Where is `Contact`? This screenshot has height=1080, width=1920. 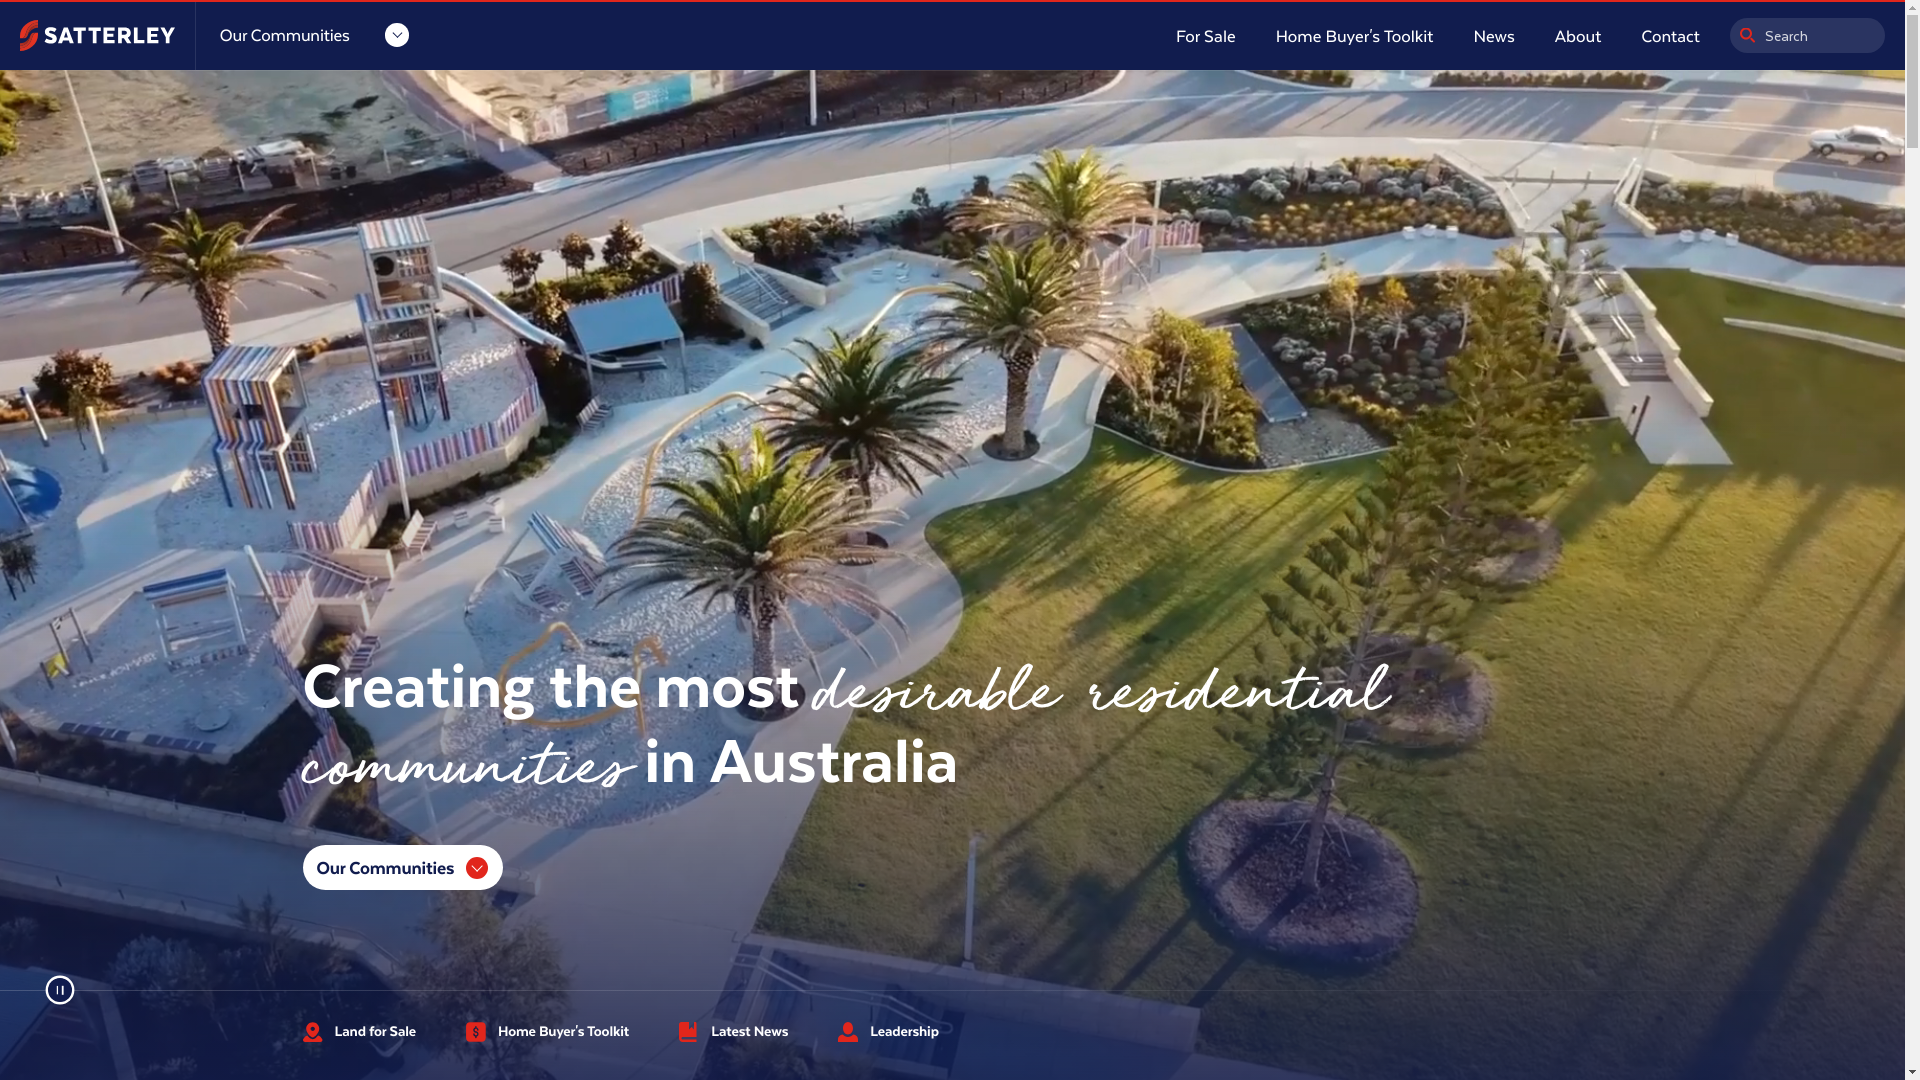 Contact is located at coordinates (1670, 35).